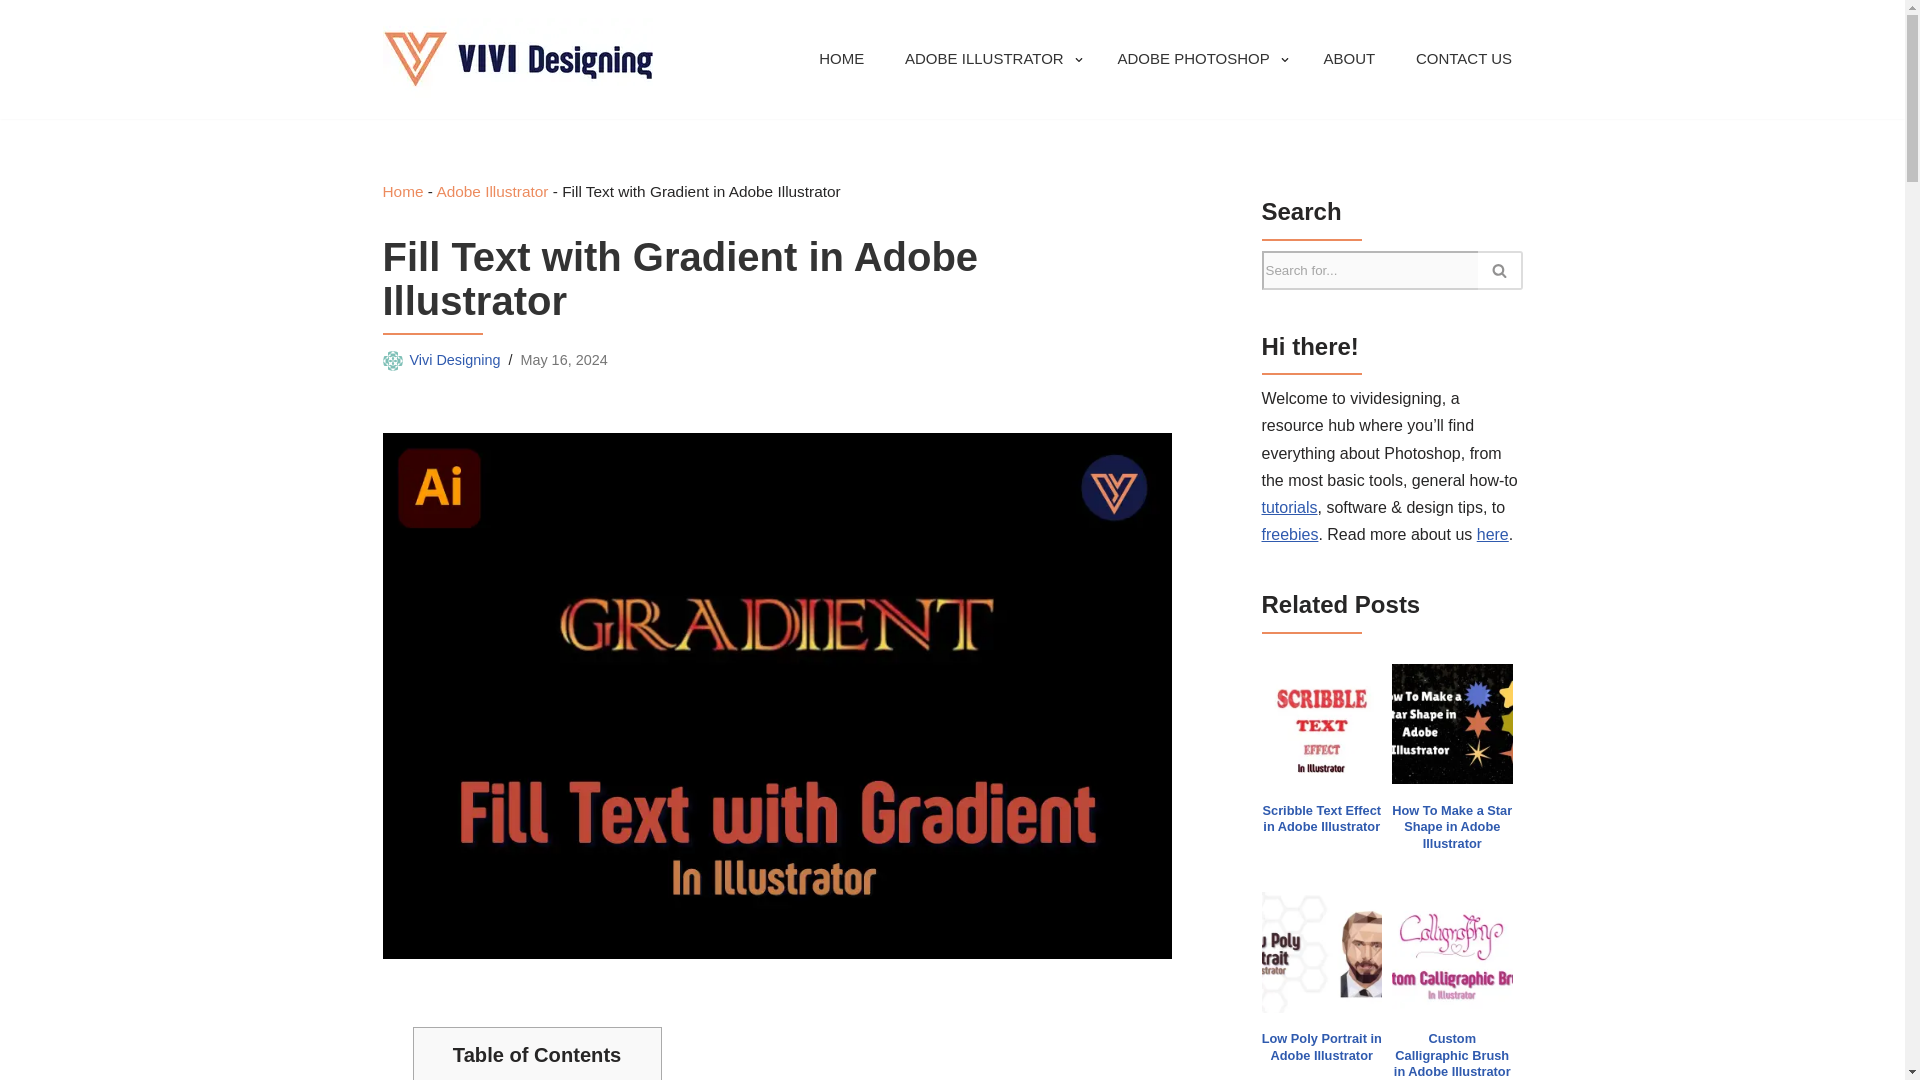 The width and height of the screenshot is (1920, 1080). I want to click on Skip to content, so click(15, 42).